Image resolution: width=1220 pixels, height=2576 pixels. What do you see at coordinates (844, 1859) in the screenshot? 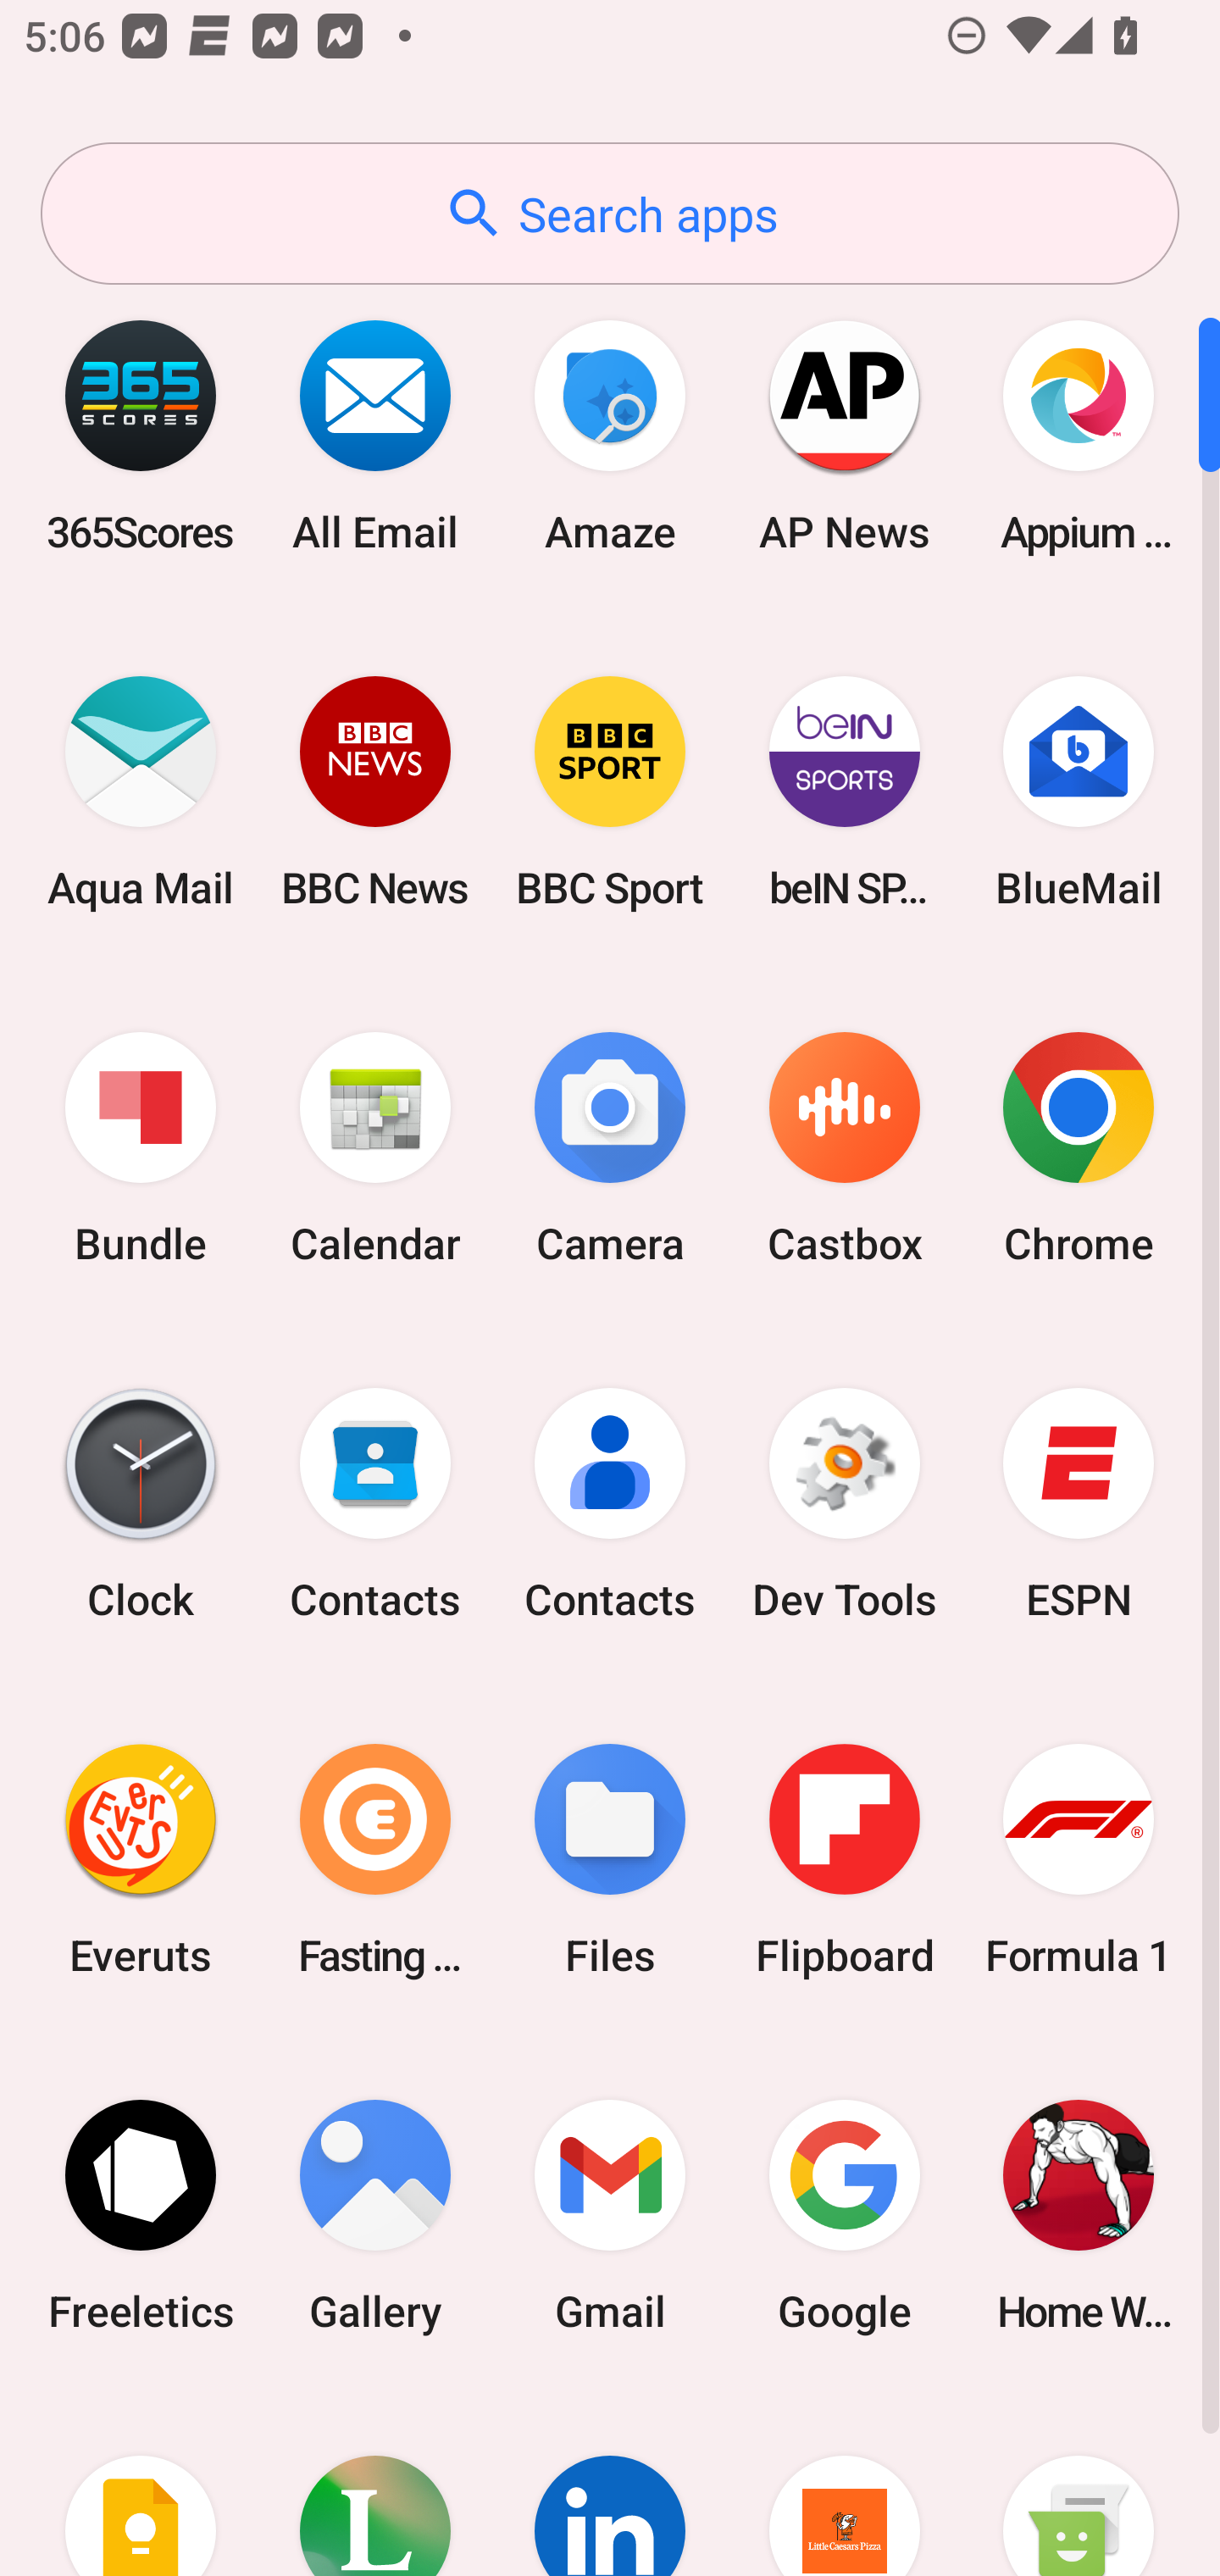
I see `Flipboard` at bounding box center [844, 1859].